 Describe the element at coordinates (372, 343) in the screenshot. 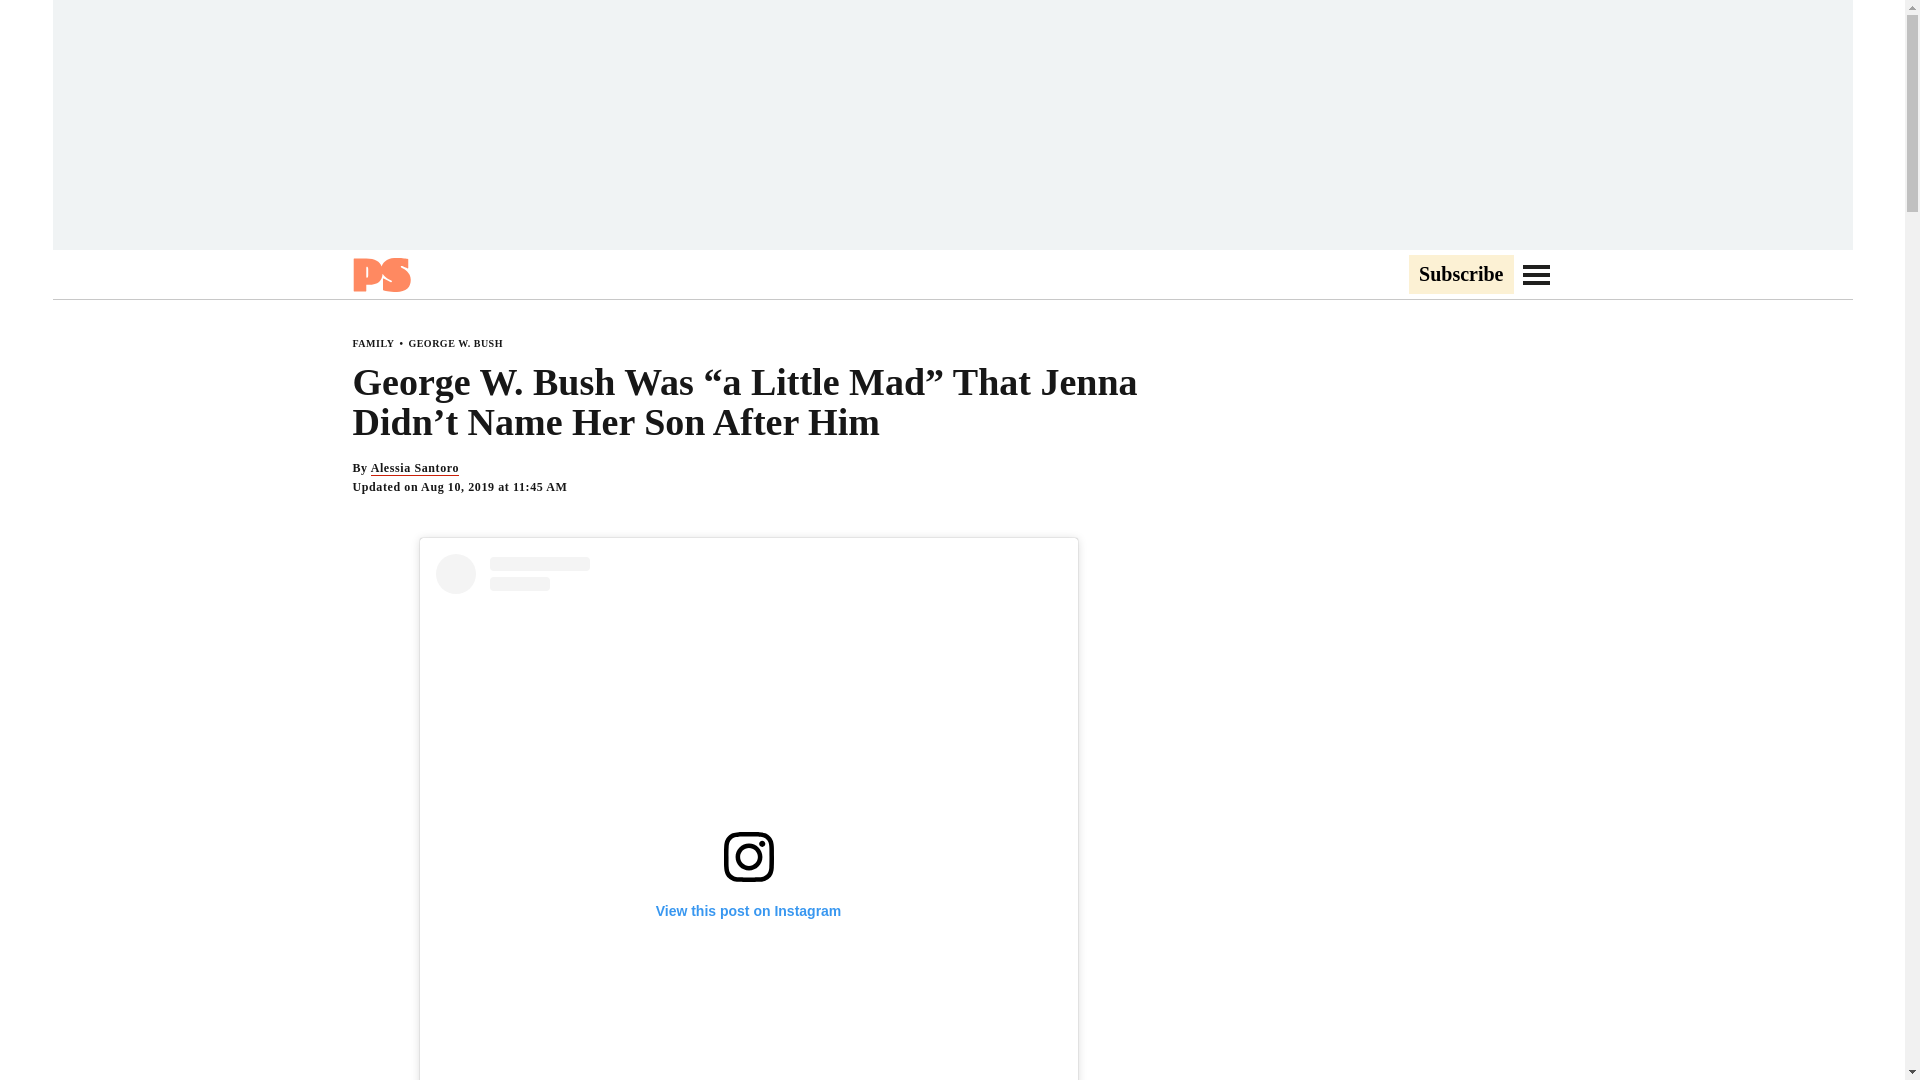

I see `FAMILY` at that location.